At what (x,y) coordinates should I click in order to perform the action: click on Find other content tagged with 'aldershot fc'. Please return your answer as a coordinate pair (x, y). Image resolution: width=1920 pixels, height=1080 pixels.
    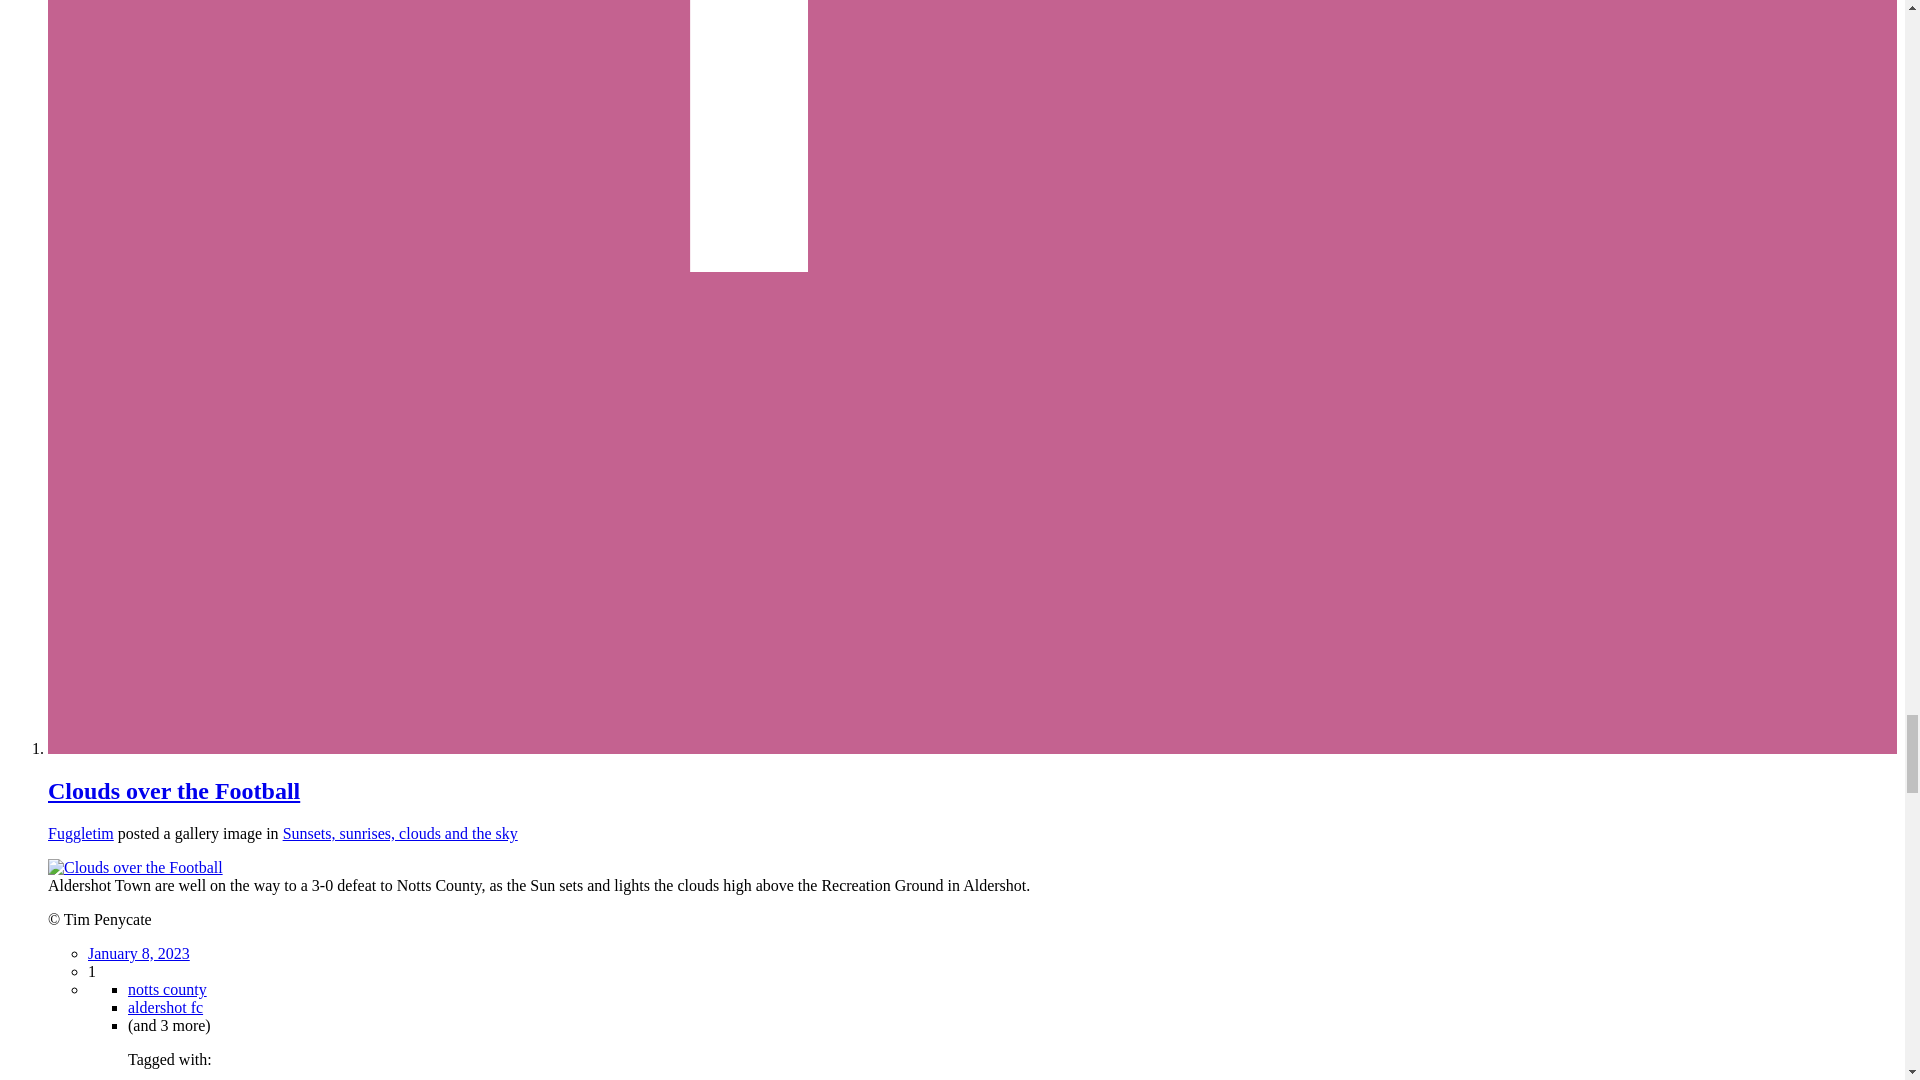
    Looking at the image, I should click on (166, 1008).